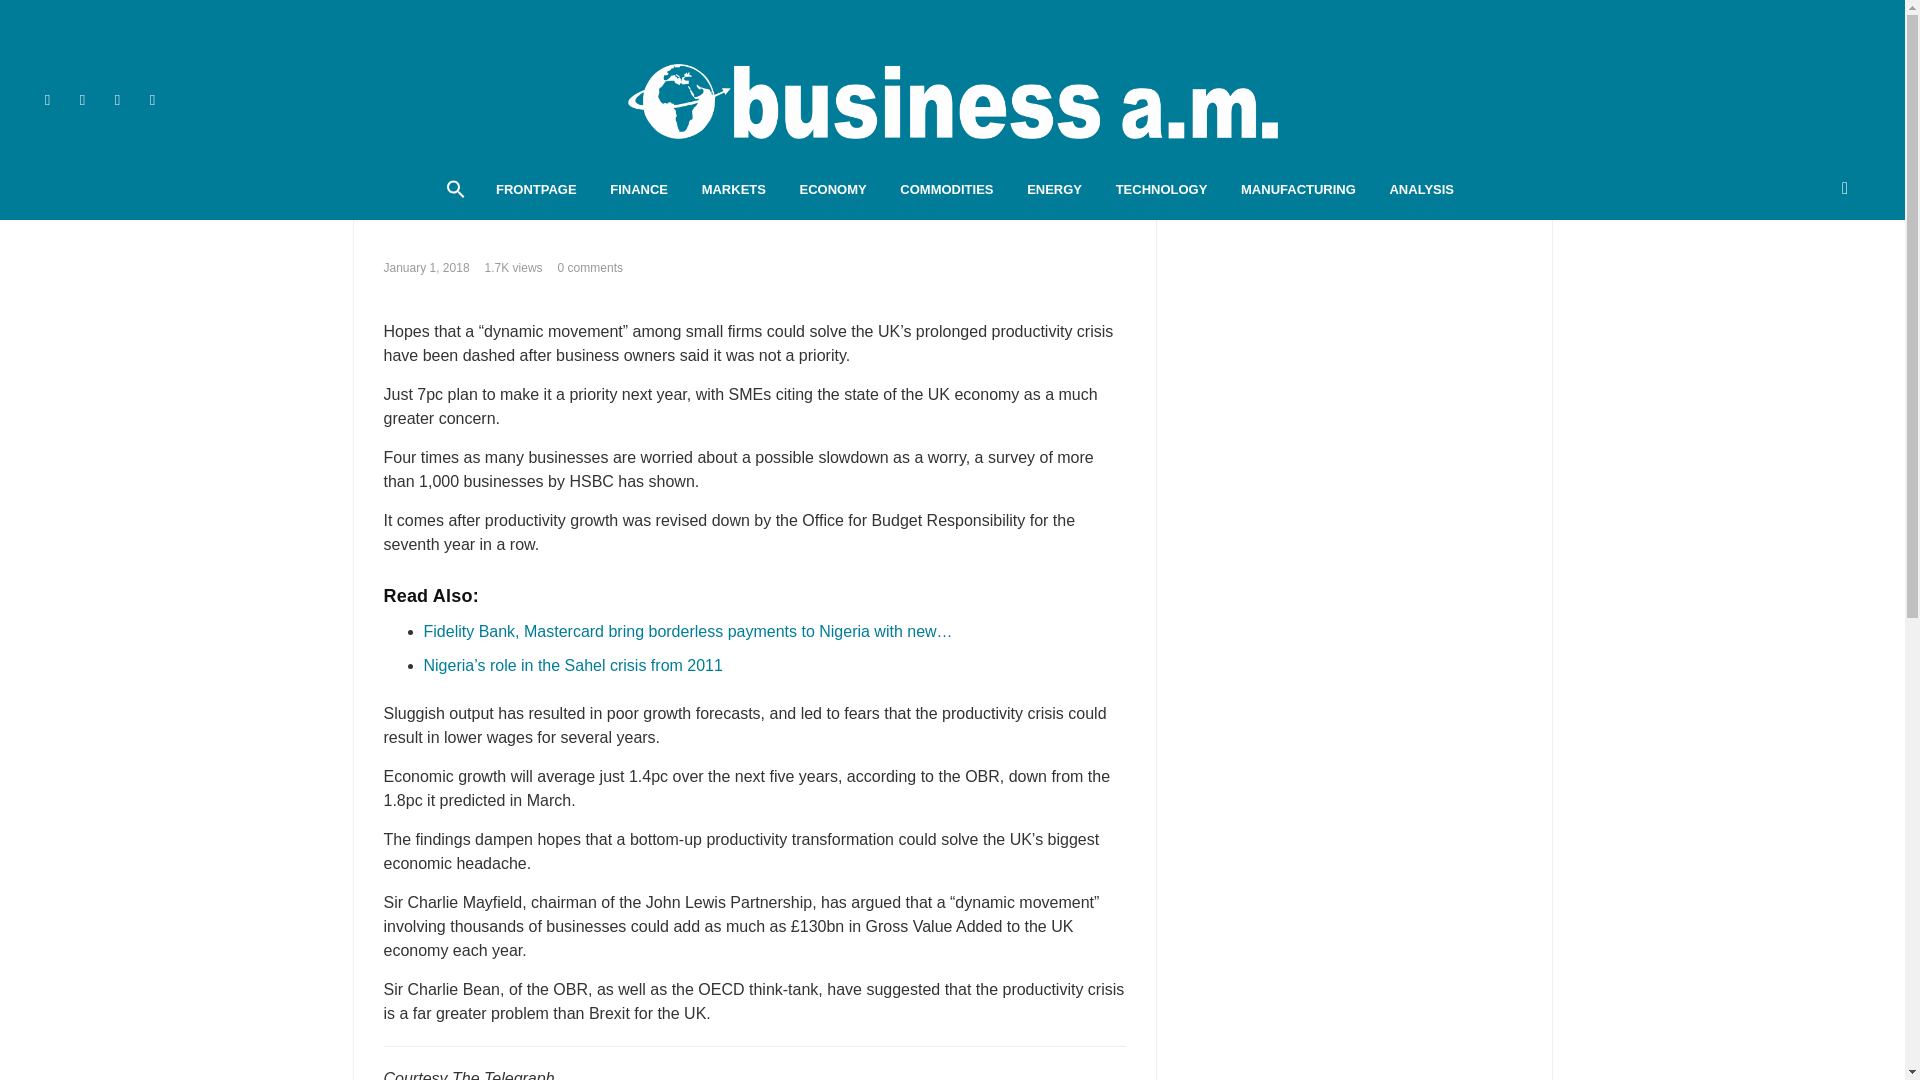  What do you see at coordinates (536, 190) in the screenshot?
I see `FRONTPAGE` at bounding box center [536, 190].